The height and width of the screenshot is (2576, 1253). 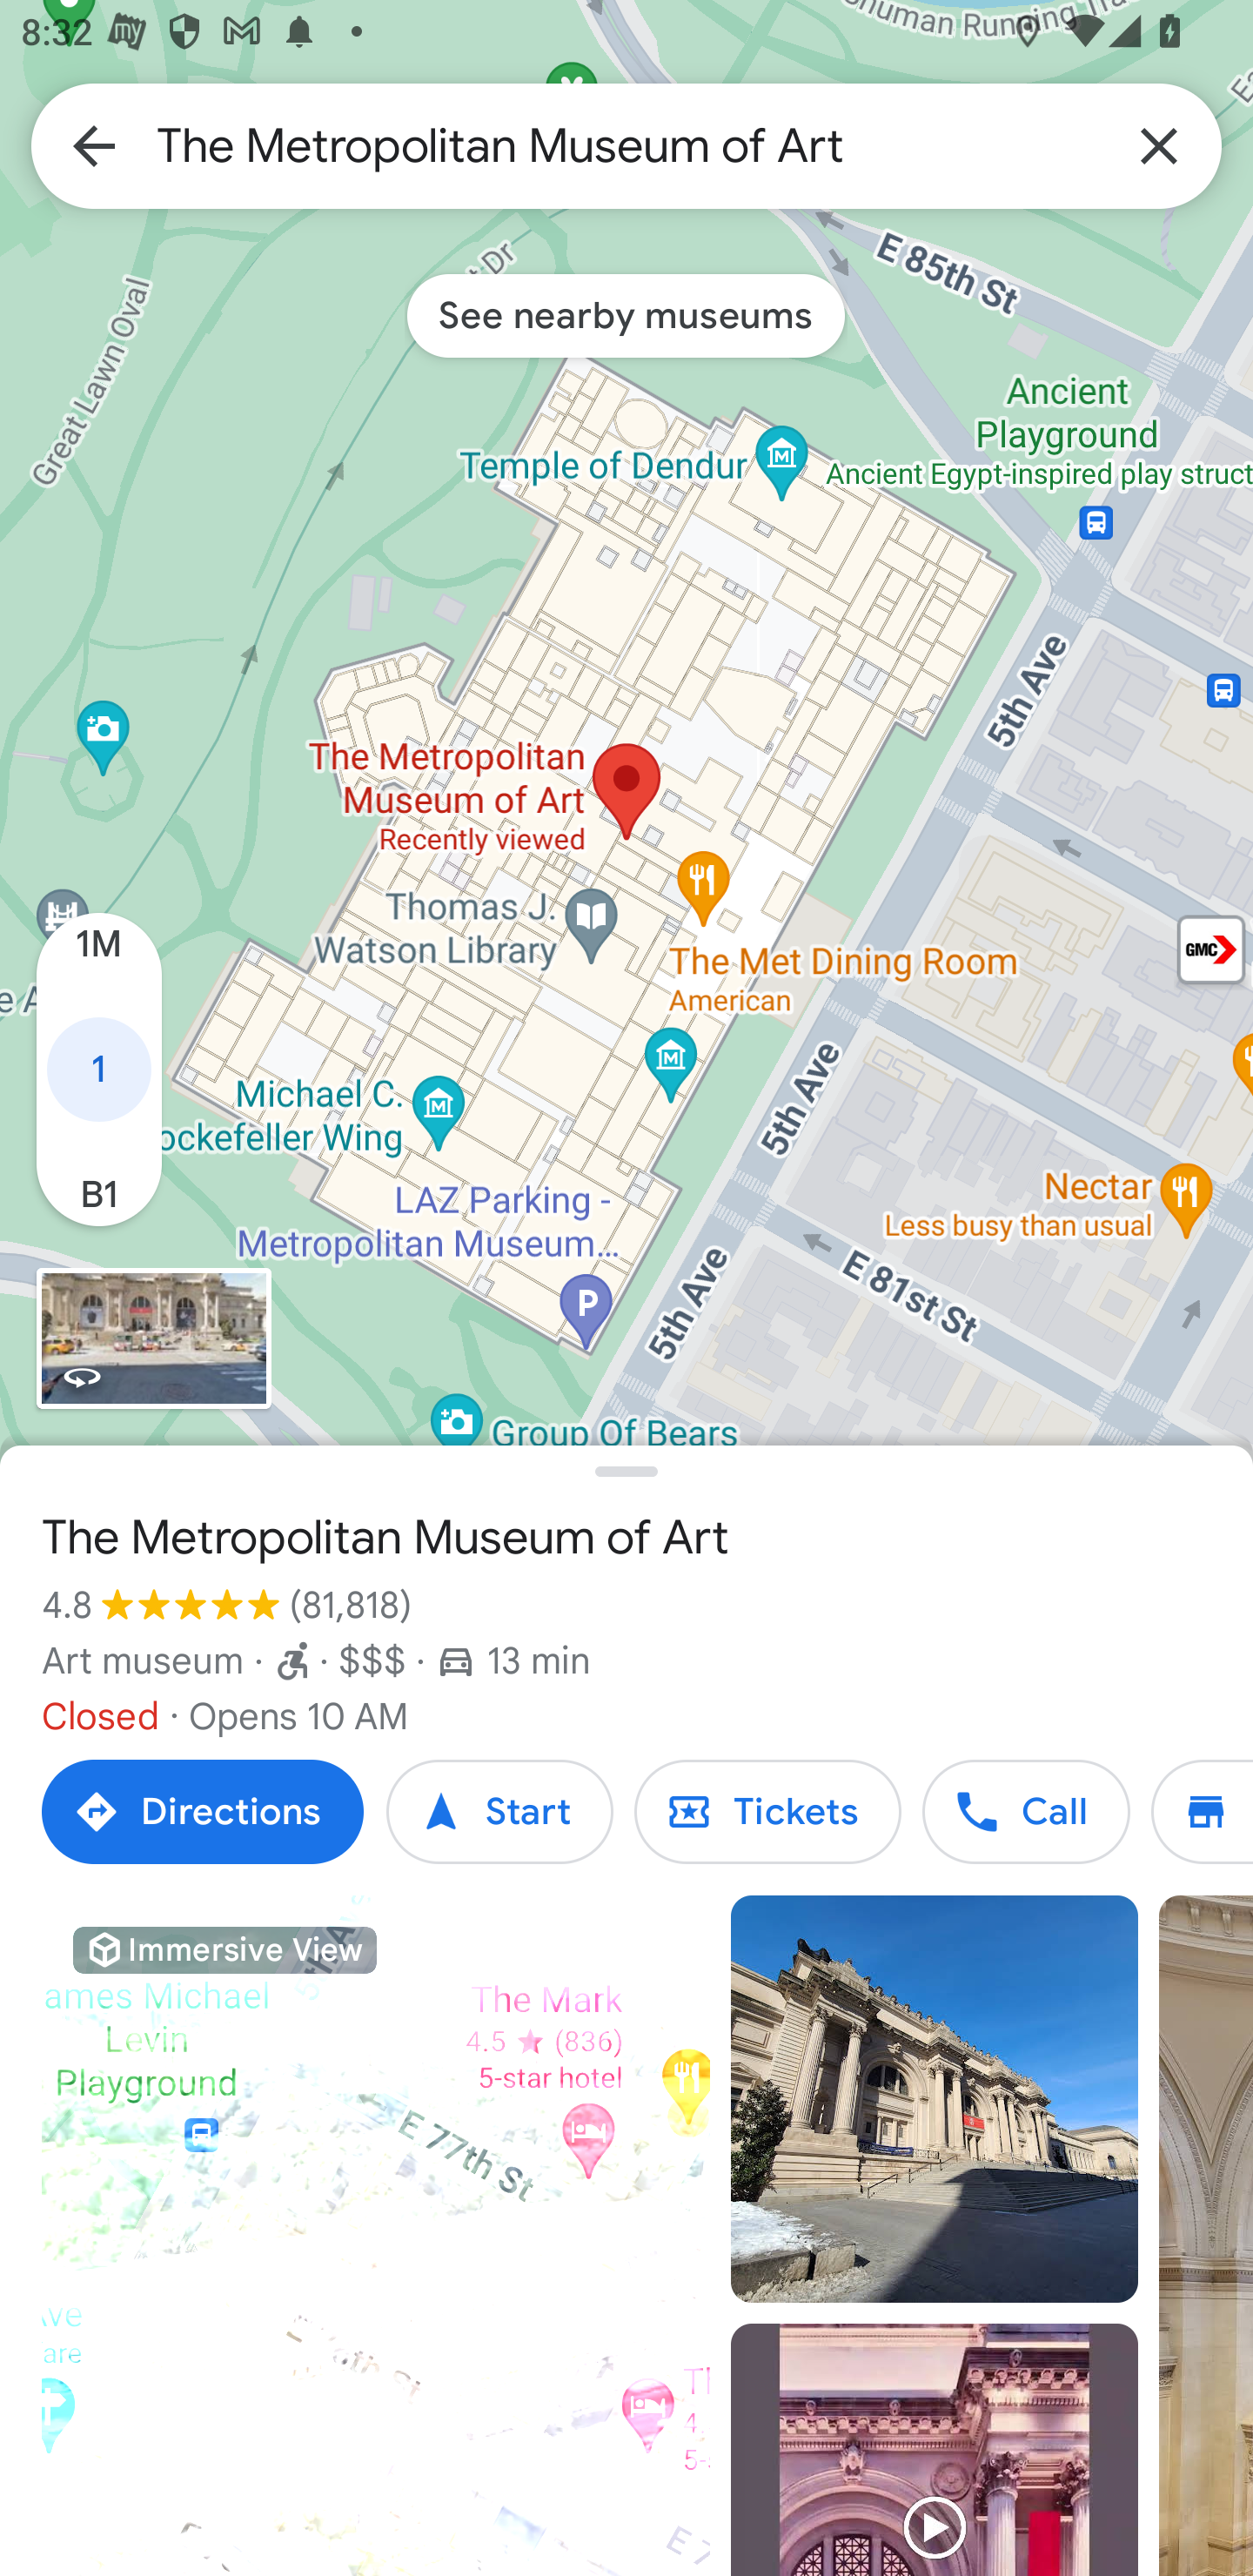 I want to click on Back, so click(x=94, y=144).